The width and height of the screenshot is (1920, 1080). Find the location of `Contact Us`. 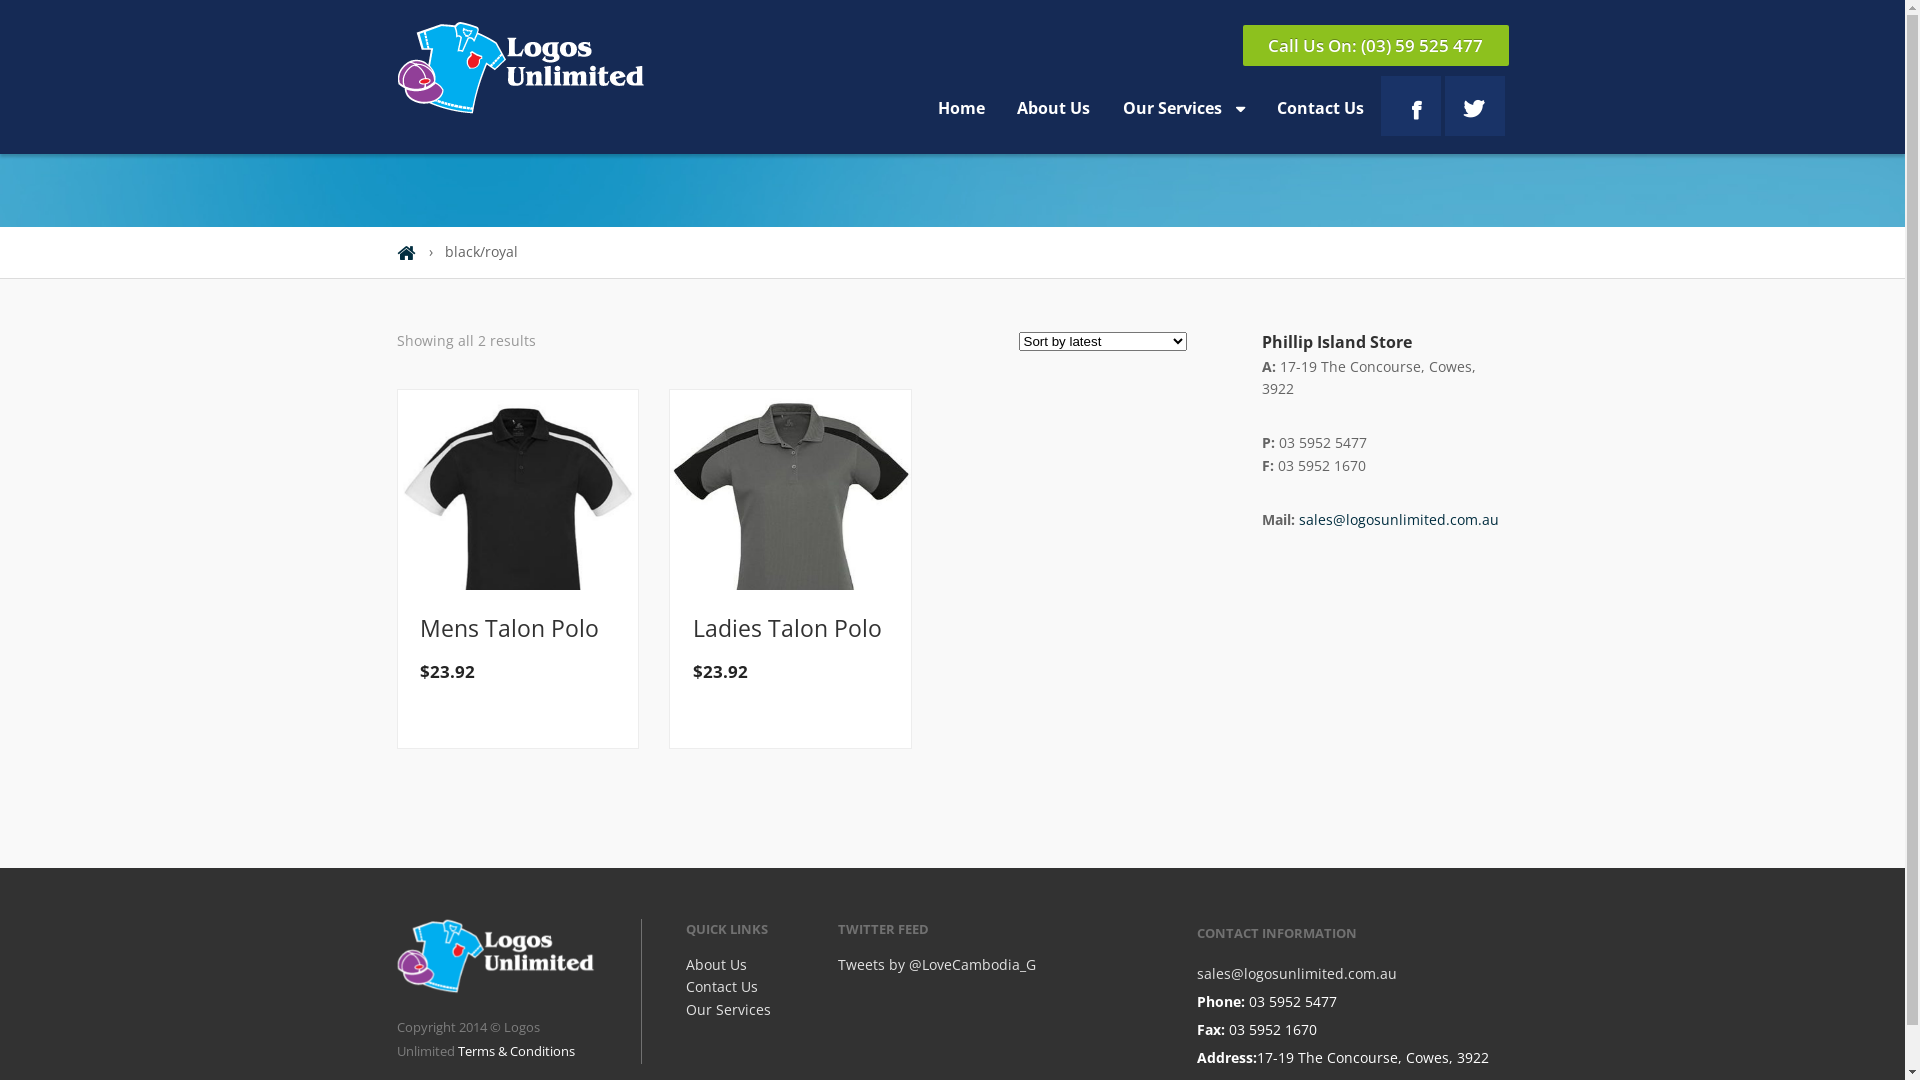

Contact Us is located at coordinates (1320, 108).